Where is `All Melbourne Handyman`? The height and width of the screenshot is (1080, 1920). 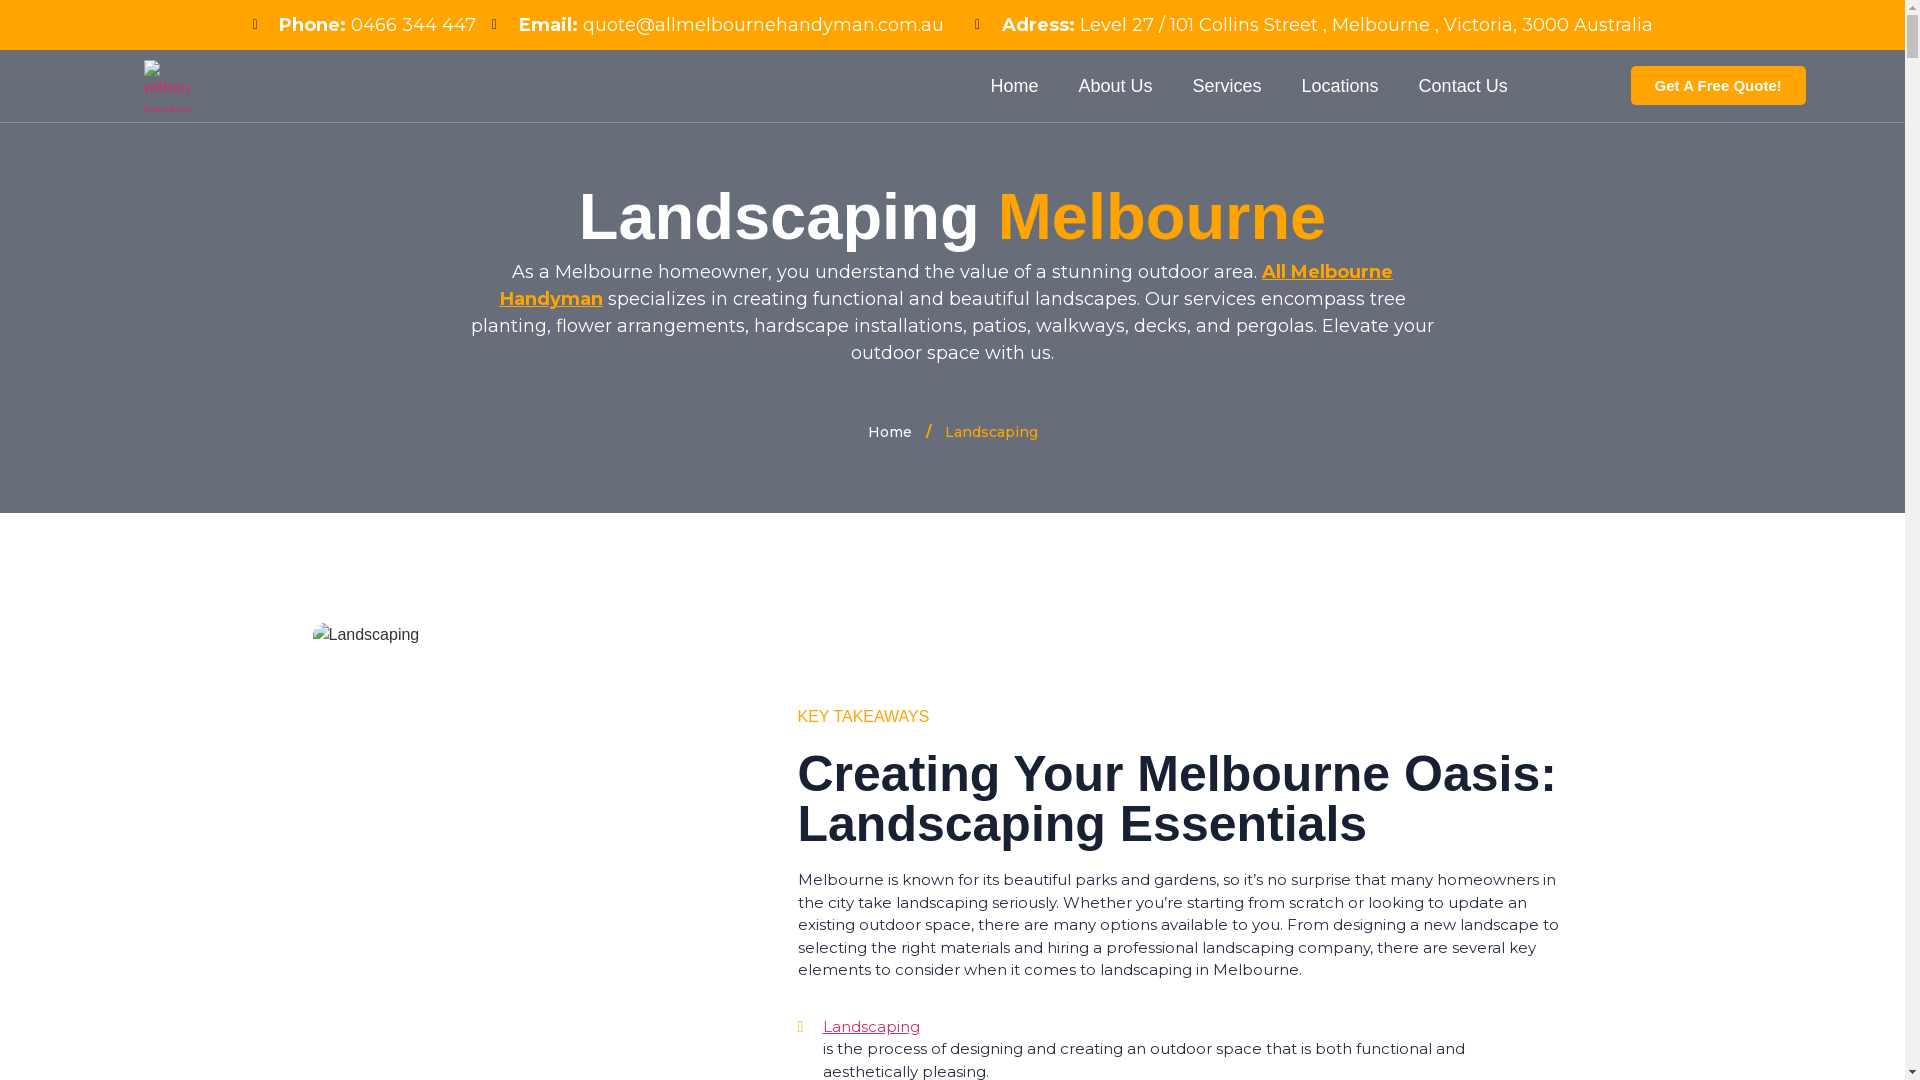 All Melbourne Handyman is located at coordinates (947, 286).